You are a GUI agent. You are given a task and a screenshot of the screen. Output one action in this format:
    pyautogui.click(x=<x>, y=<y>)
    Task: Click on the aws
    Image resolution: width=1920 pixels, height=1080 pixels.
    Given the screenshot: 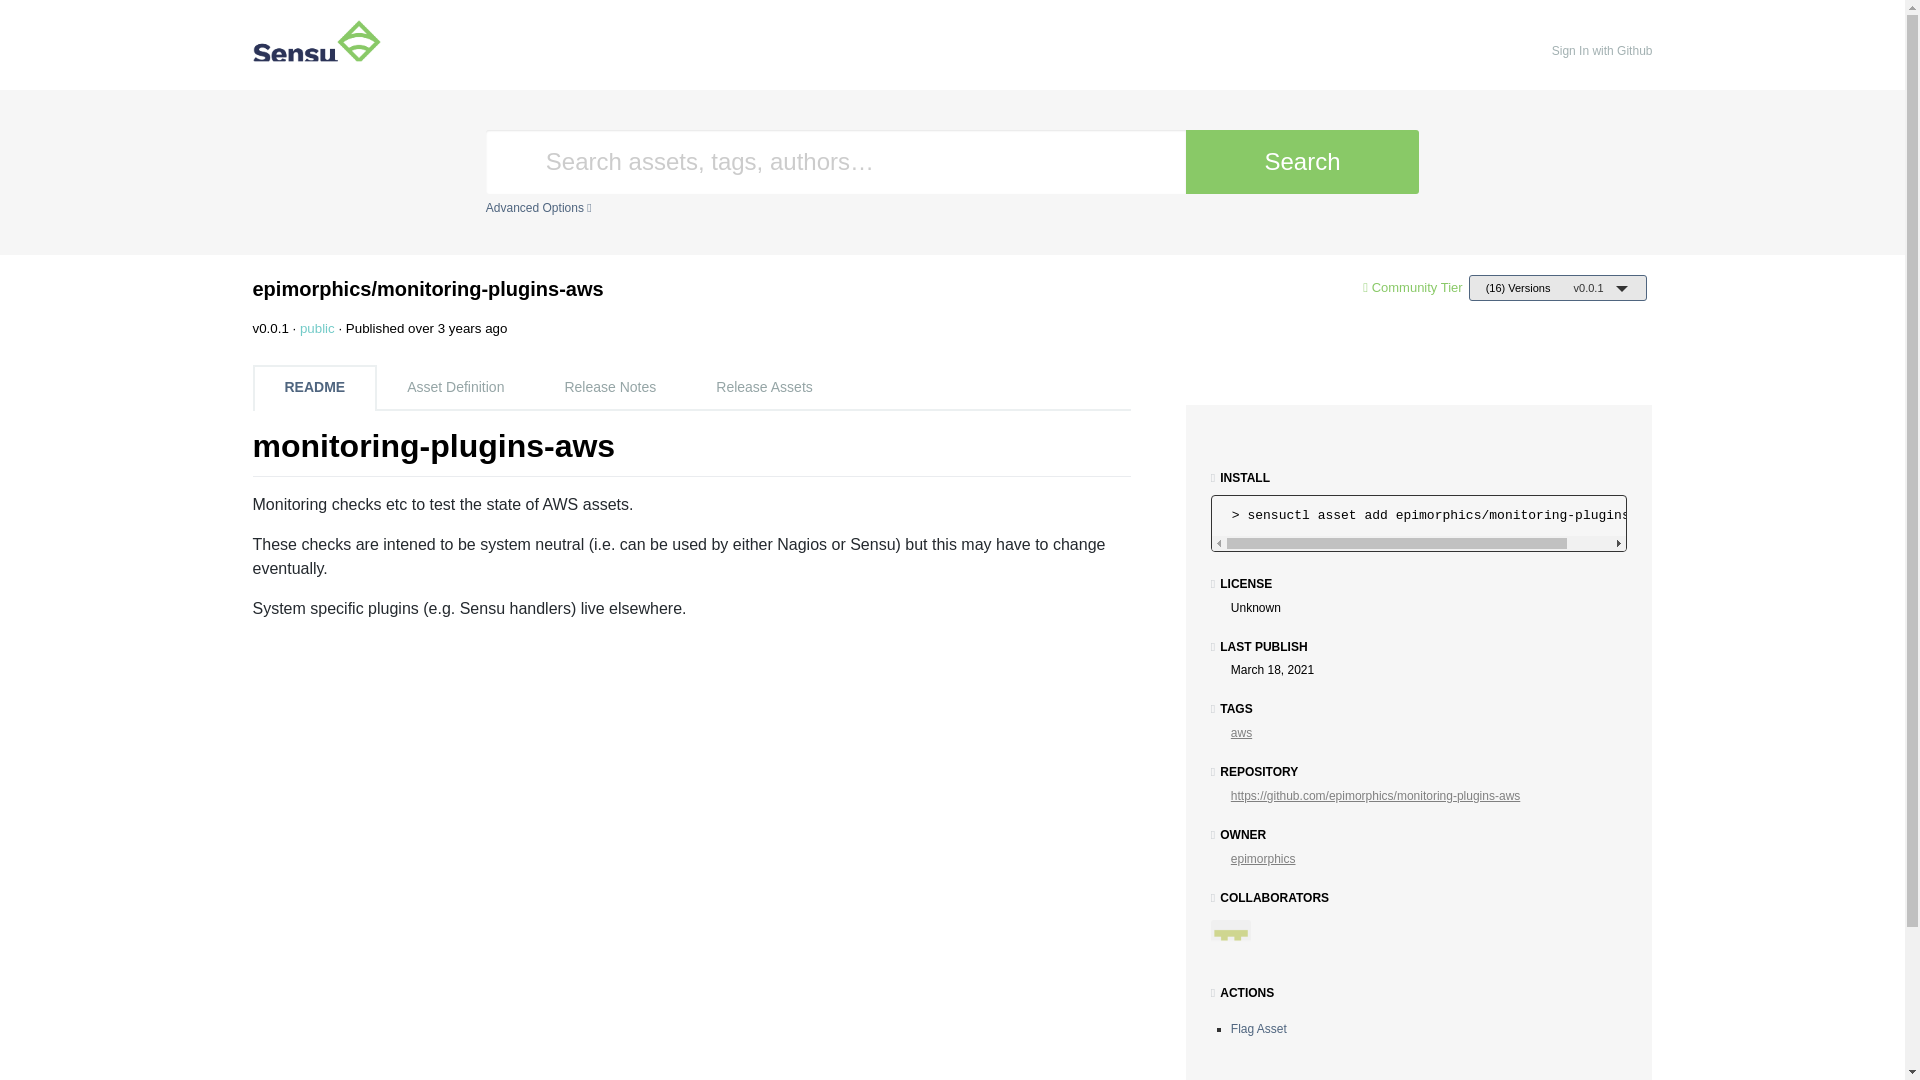 What is the action you would take?
    pyautogui.click(x=1240, y=732)
    